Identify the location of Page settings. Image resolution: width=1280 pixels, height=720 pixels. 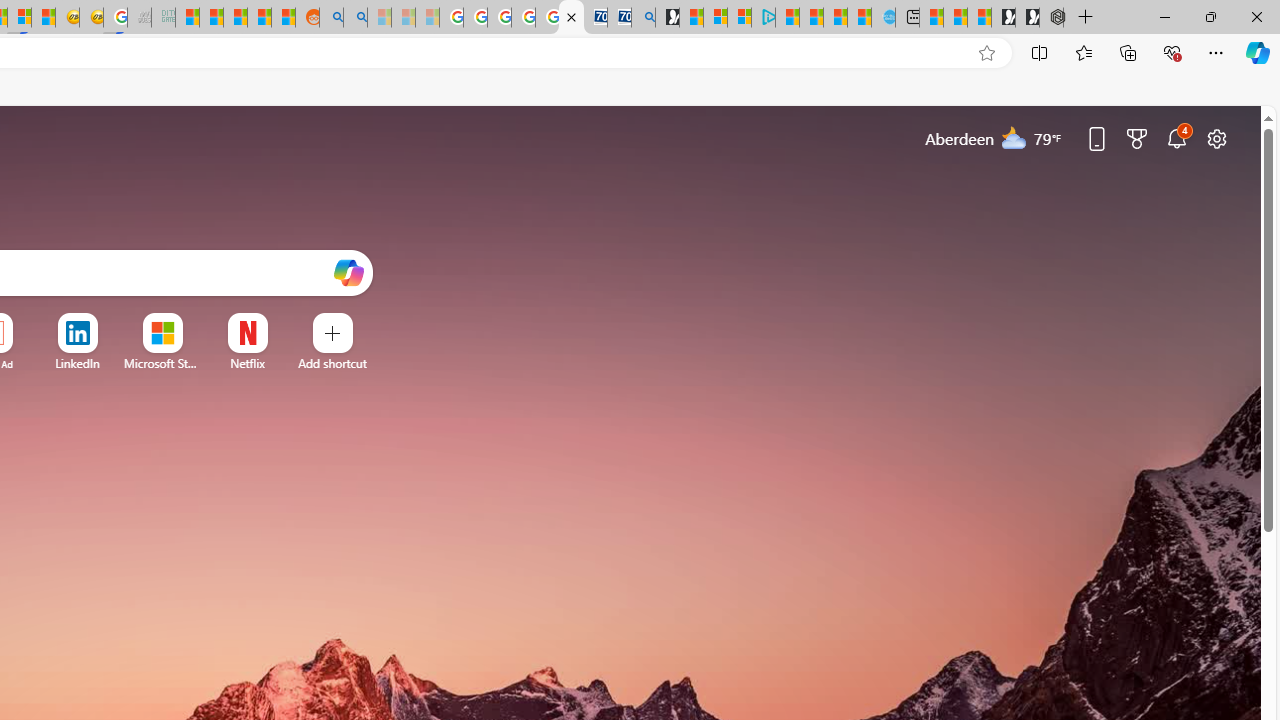
(1216, 138).